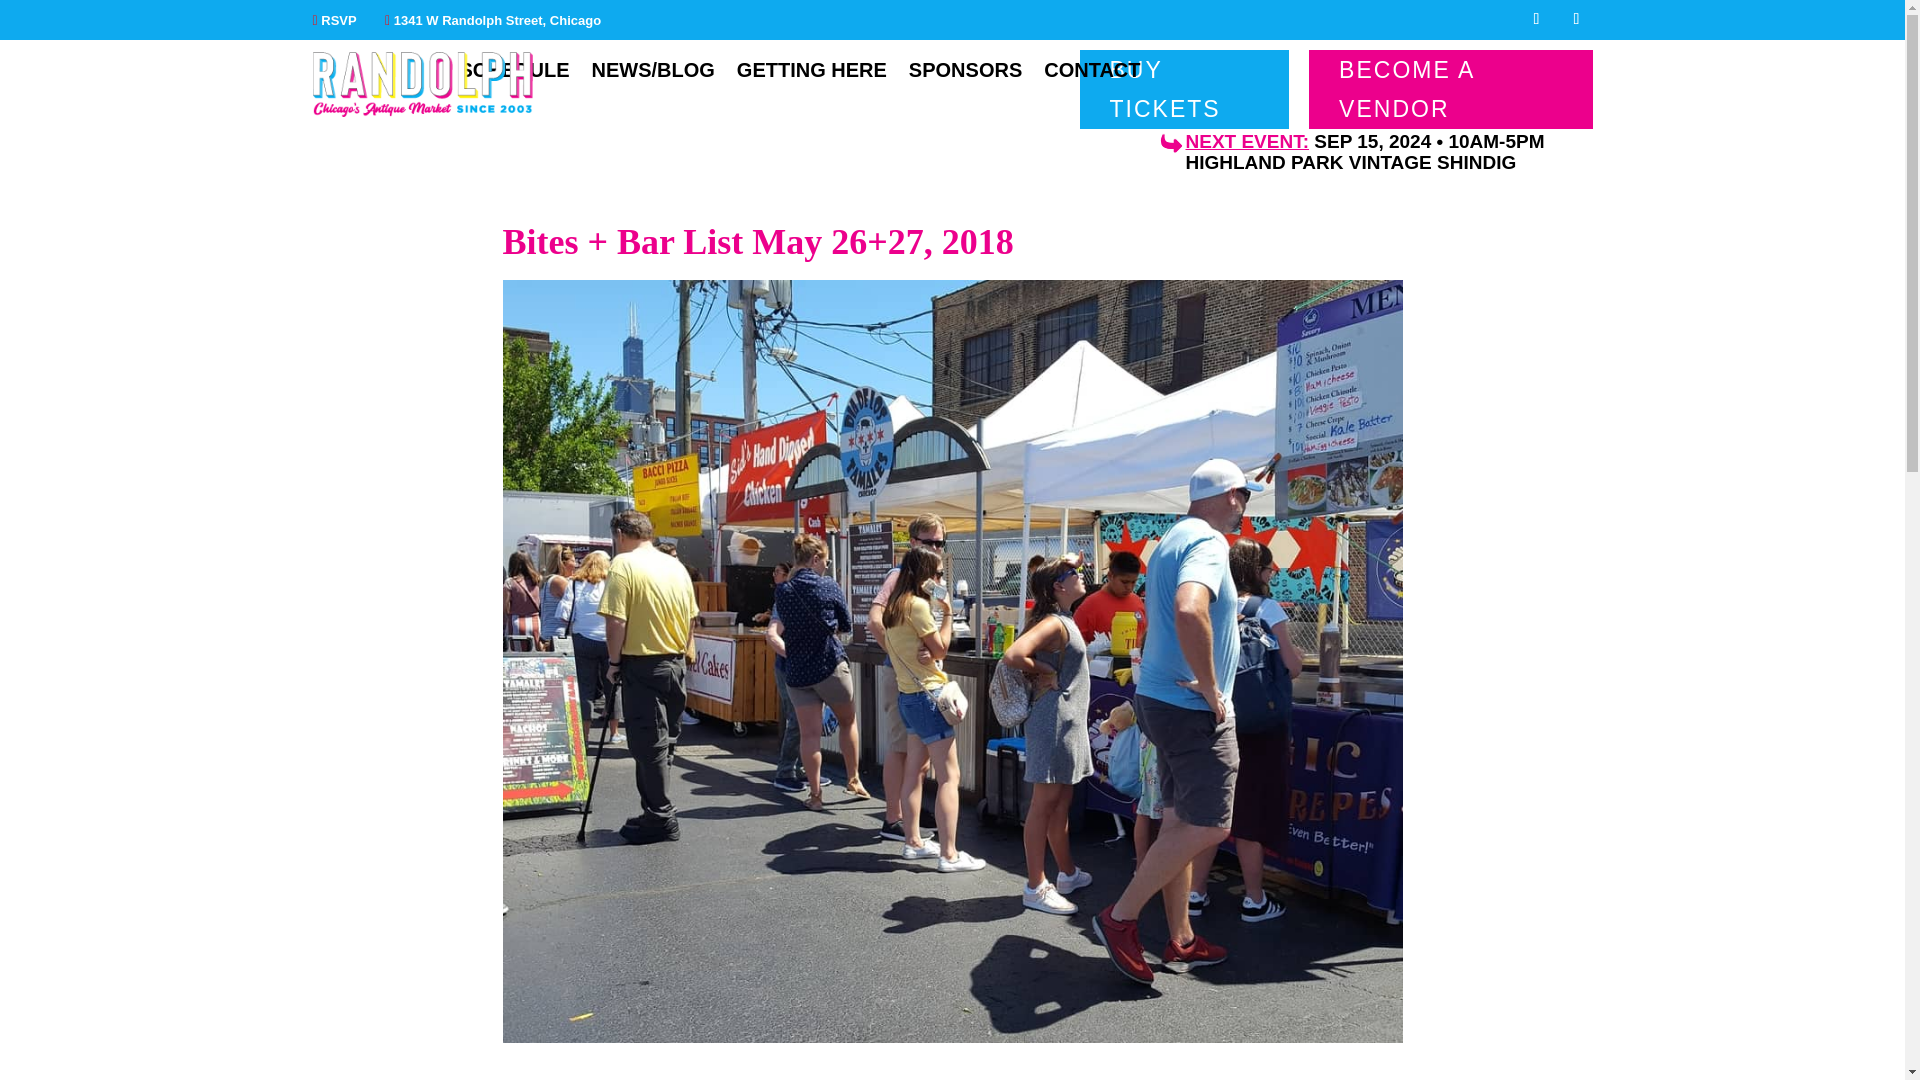 This screenshot has width=1920, height=1080. I want to click on CONTACT, so click(1092, 74).